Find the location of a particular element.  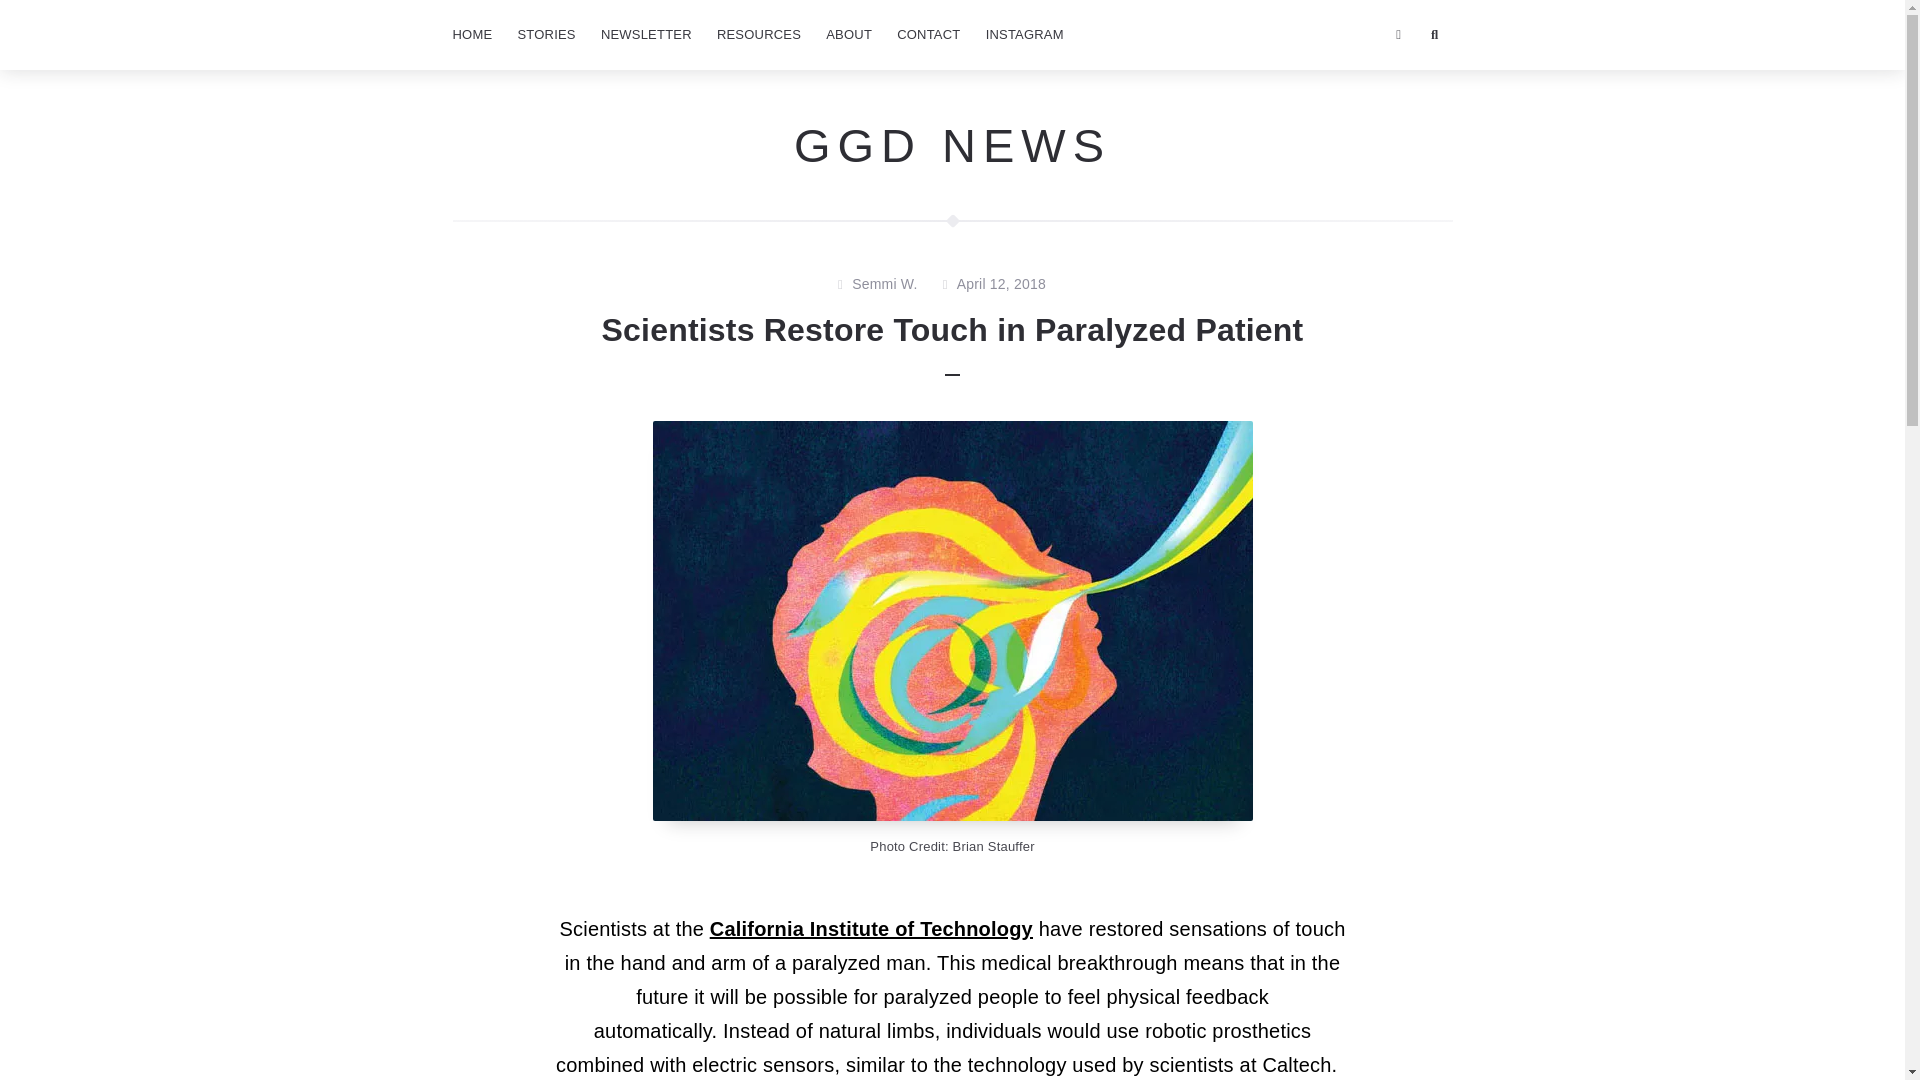

California Institute of Technology is located at coordinates (871, 928).